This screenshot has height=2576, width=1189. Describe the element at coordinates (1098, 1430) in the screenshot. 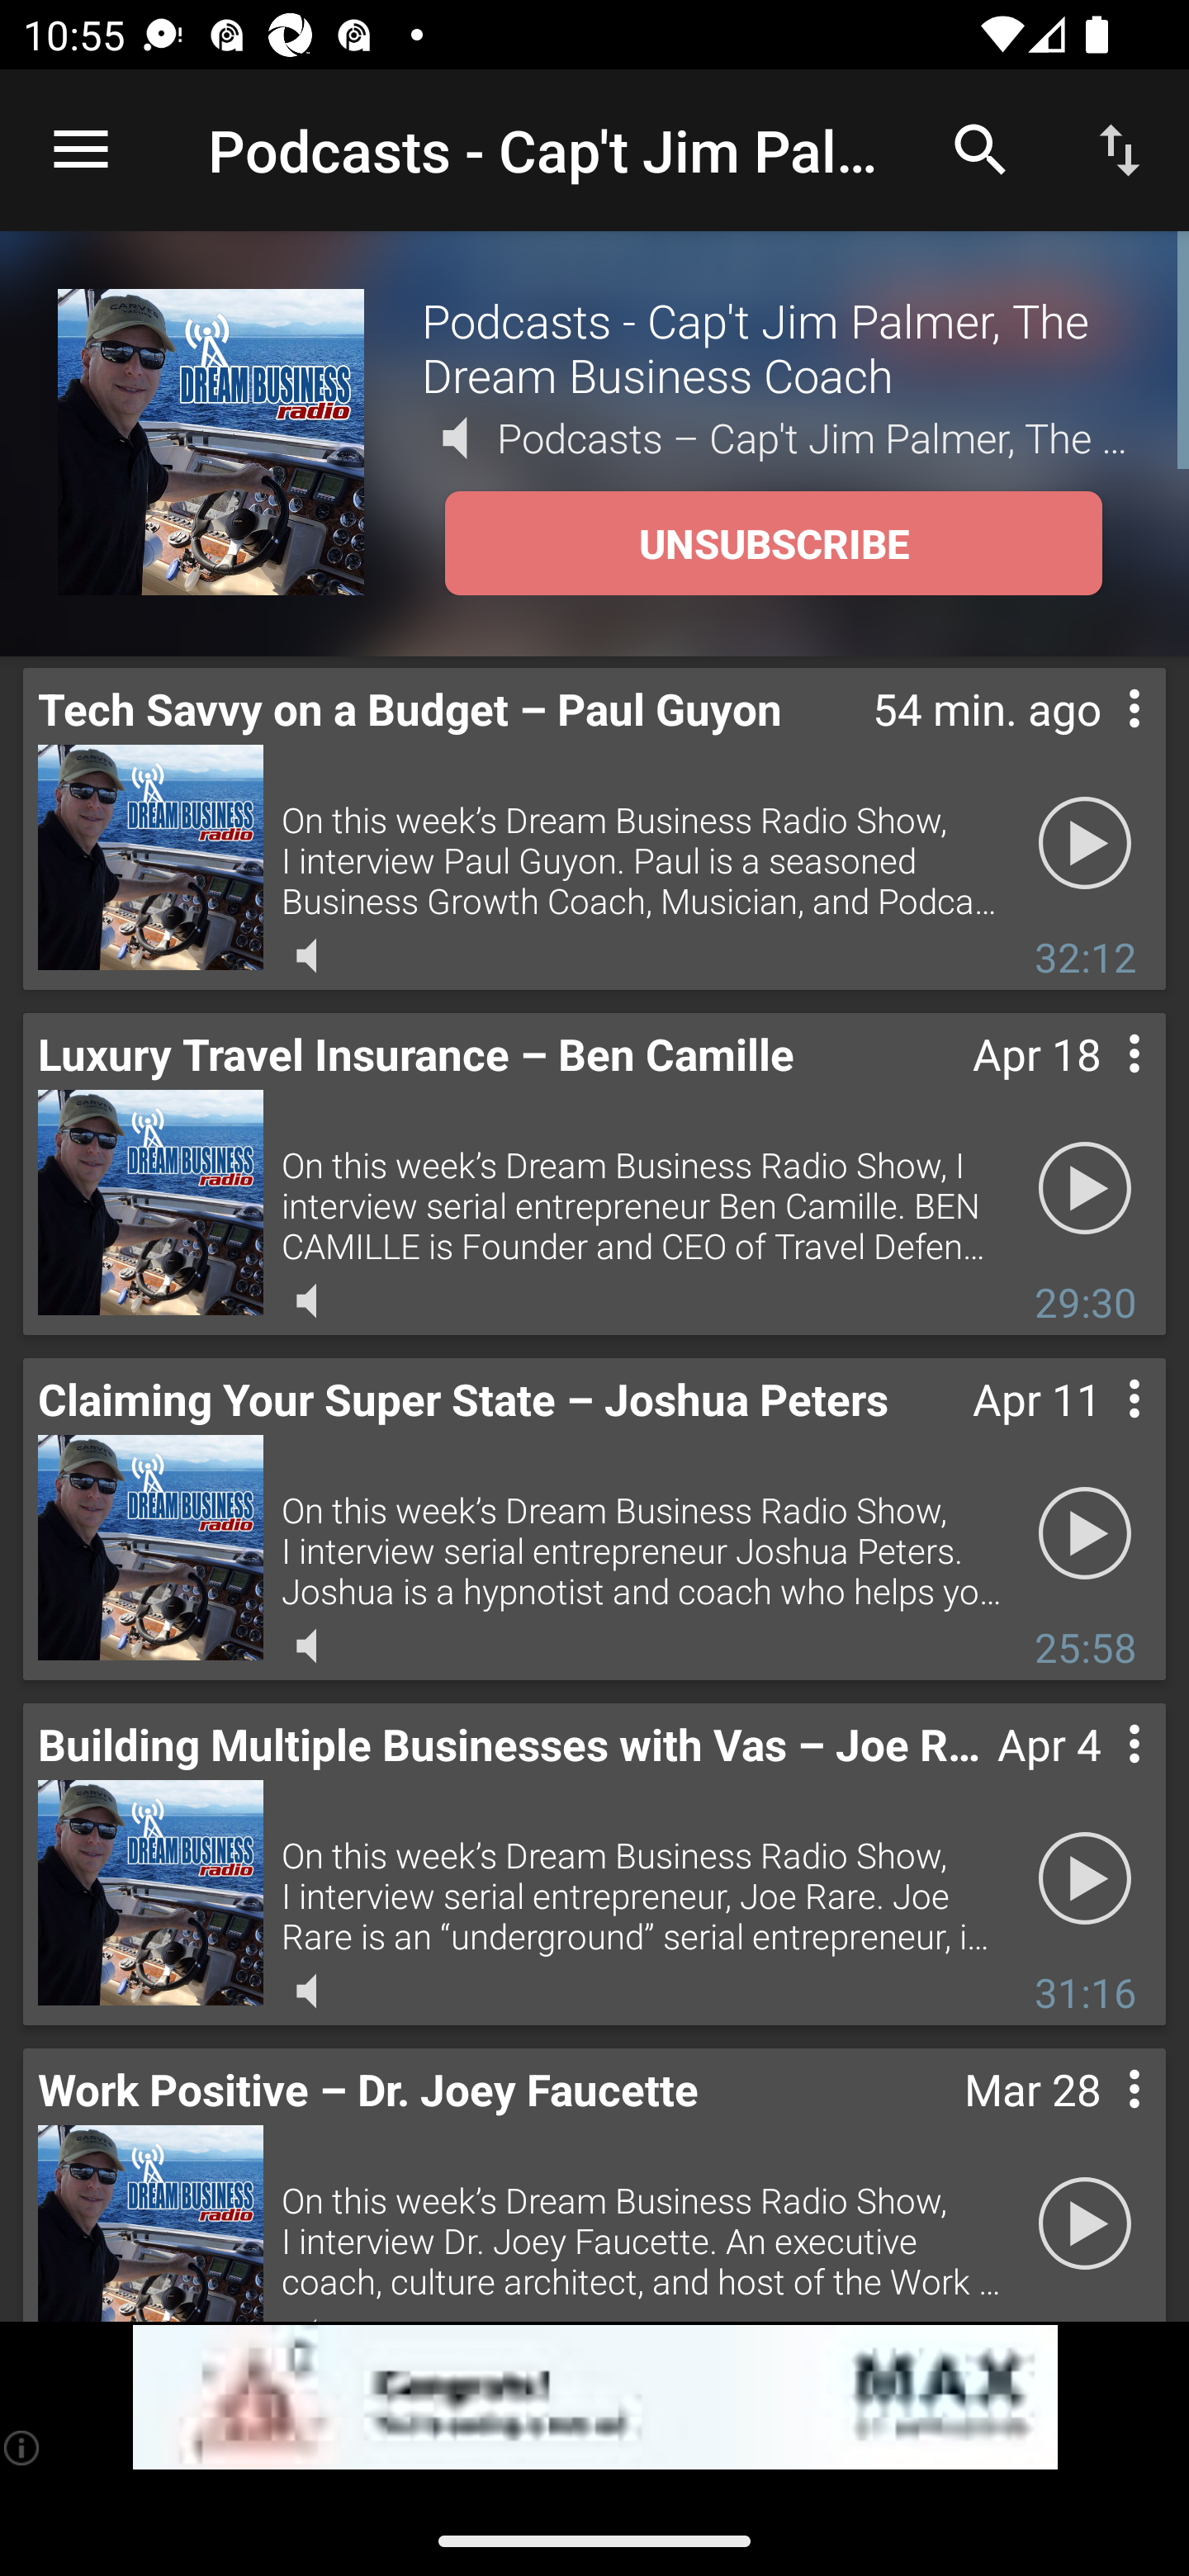

I see `Contextual menu` at that location.